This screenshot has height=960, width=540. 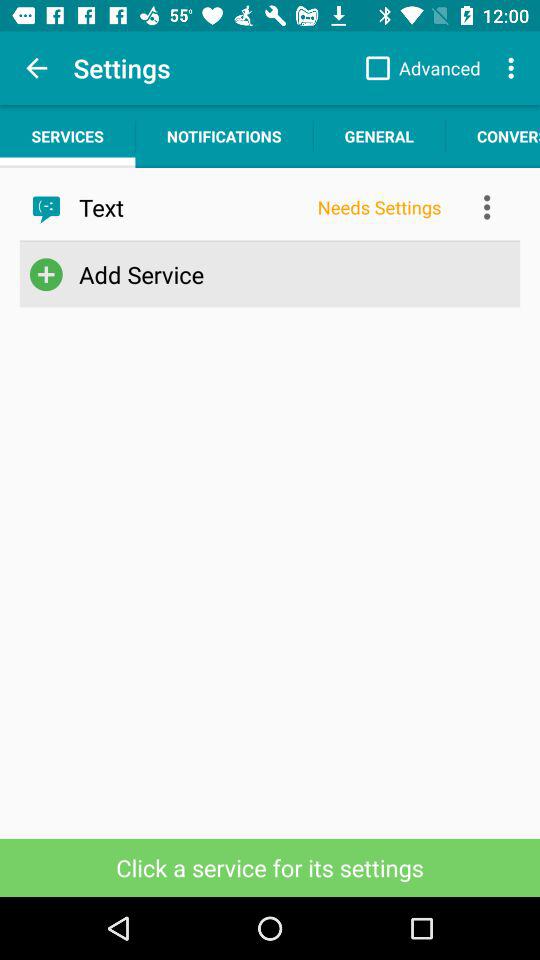 What do you see at coordinates (418, 68) in the screenshot?
I see `open app next to the settings` at bounding box center [418, 68].